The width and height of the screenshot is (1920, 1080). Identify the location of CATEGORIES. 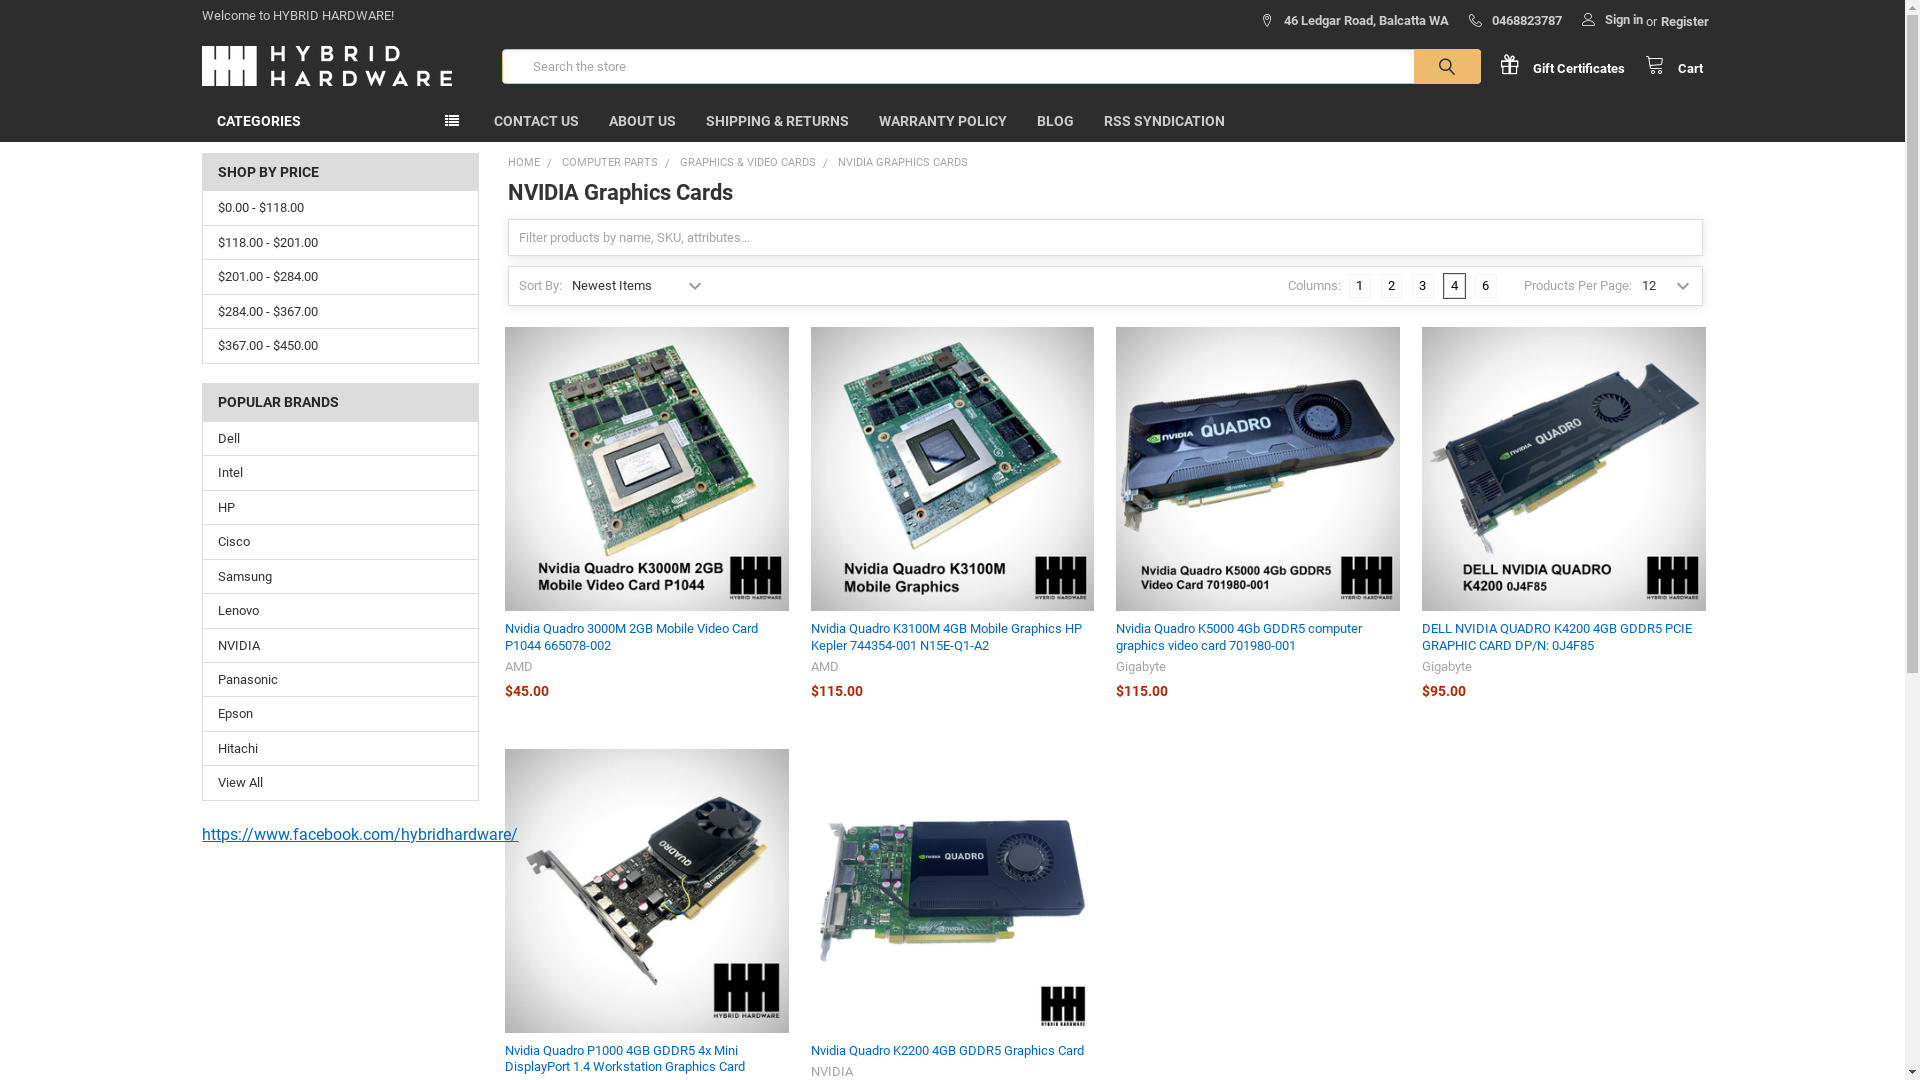
(340, 122).